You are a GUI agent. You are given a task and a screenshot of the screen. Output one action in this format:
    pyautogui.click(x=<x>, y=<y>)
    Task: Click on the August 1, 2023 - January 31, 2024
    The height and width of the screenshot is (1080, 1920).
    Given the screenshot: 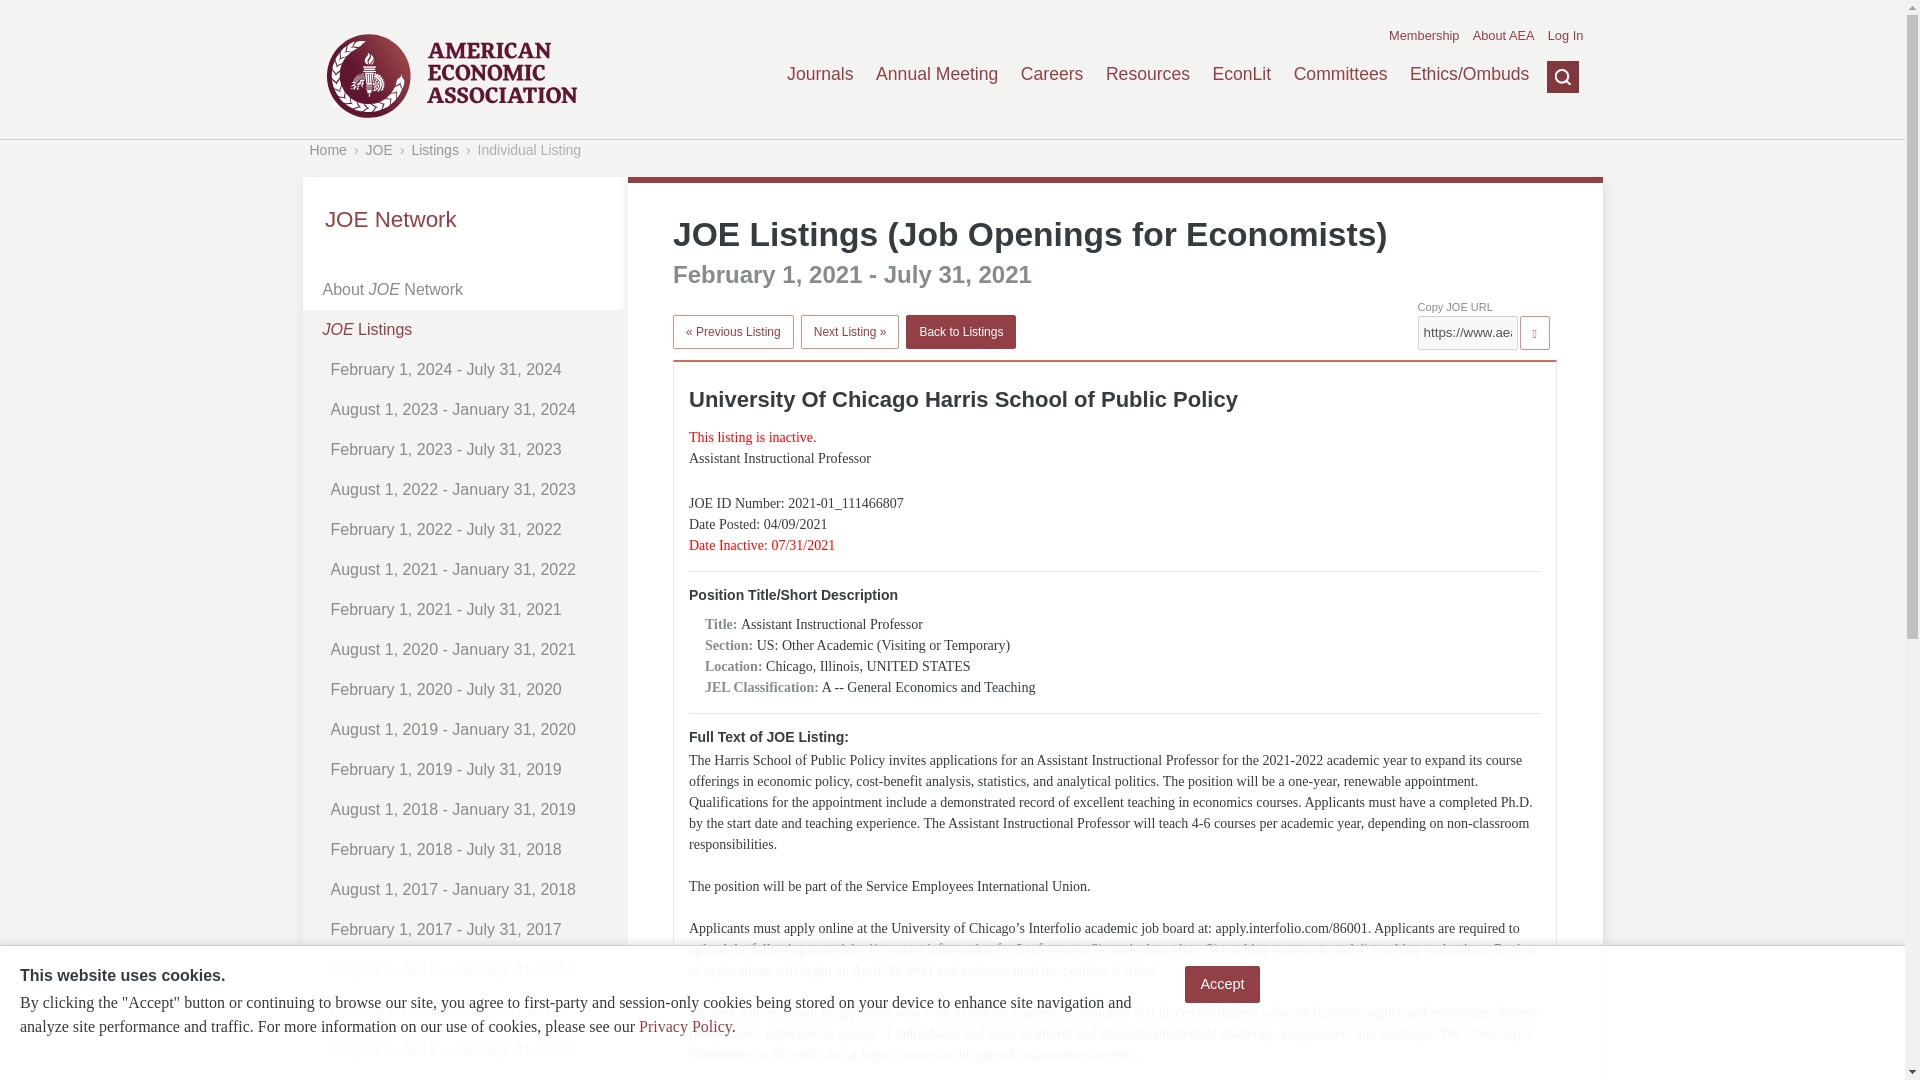 What is the action you would take?
    pyautogui.click(x=472, y=409)
    